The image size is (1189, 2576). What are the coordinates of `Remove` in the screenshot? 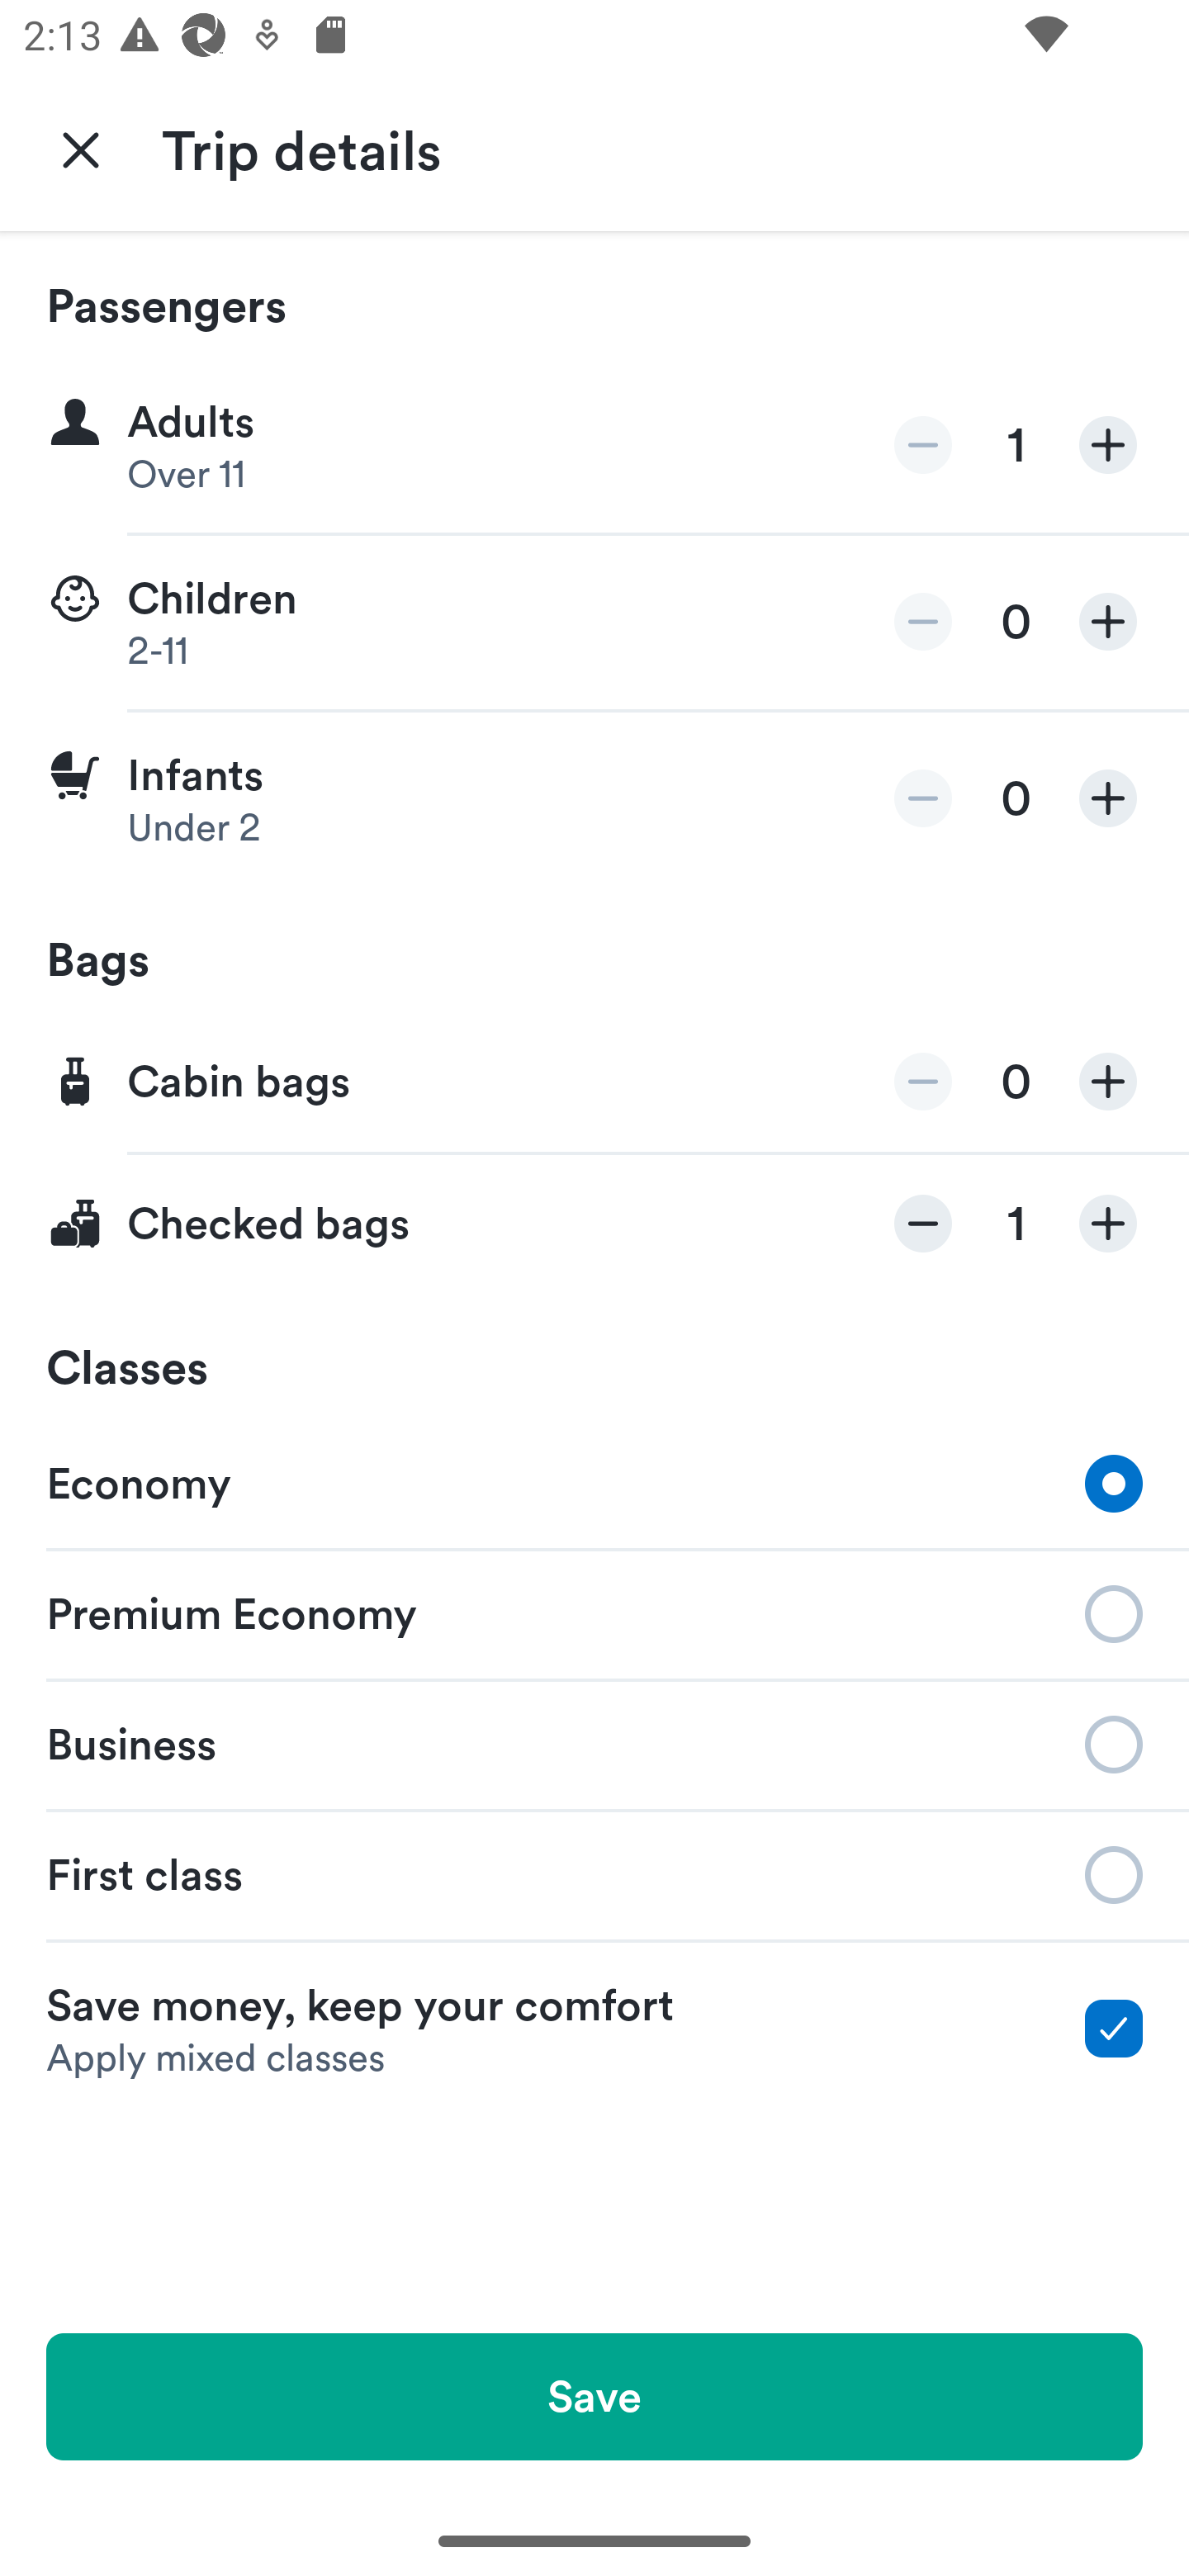 It's located at (923, 1082).